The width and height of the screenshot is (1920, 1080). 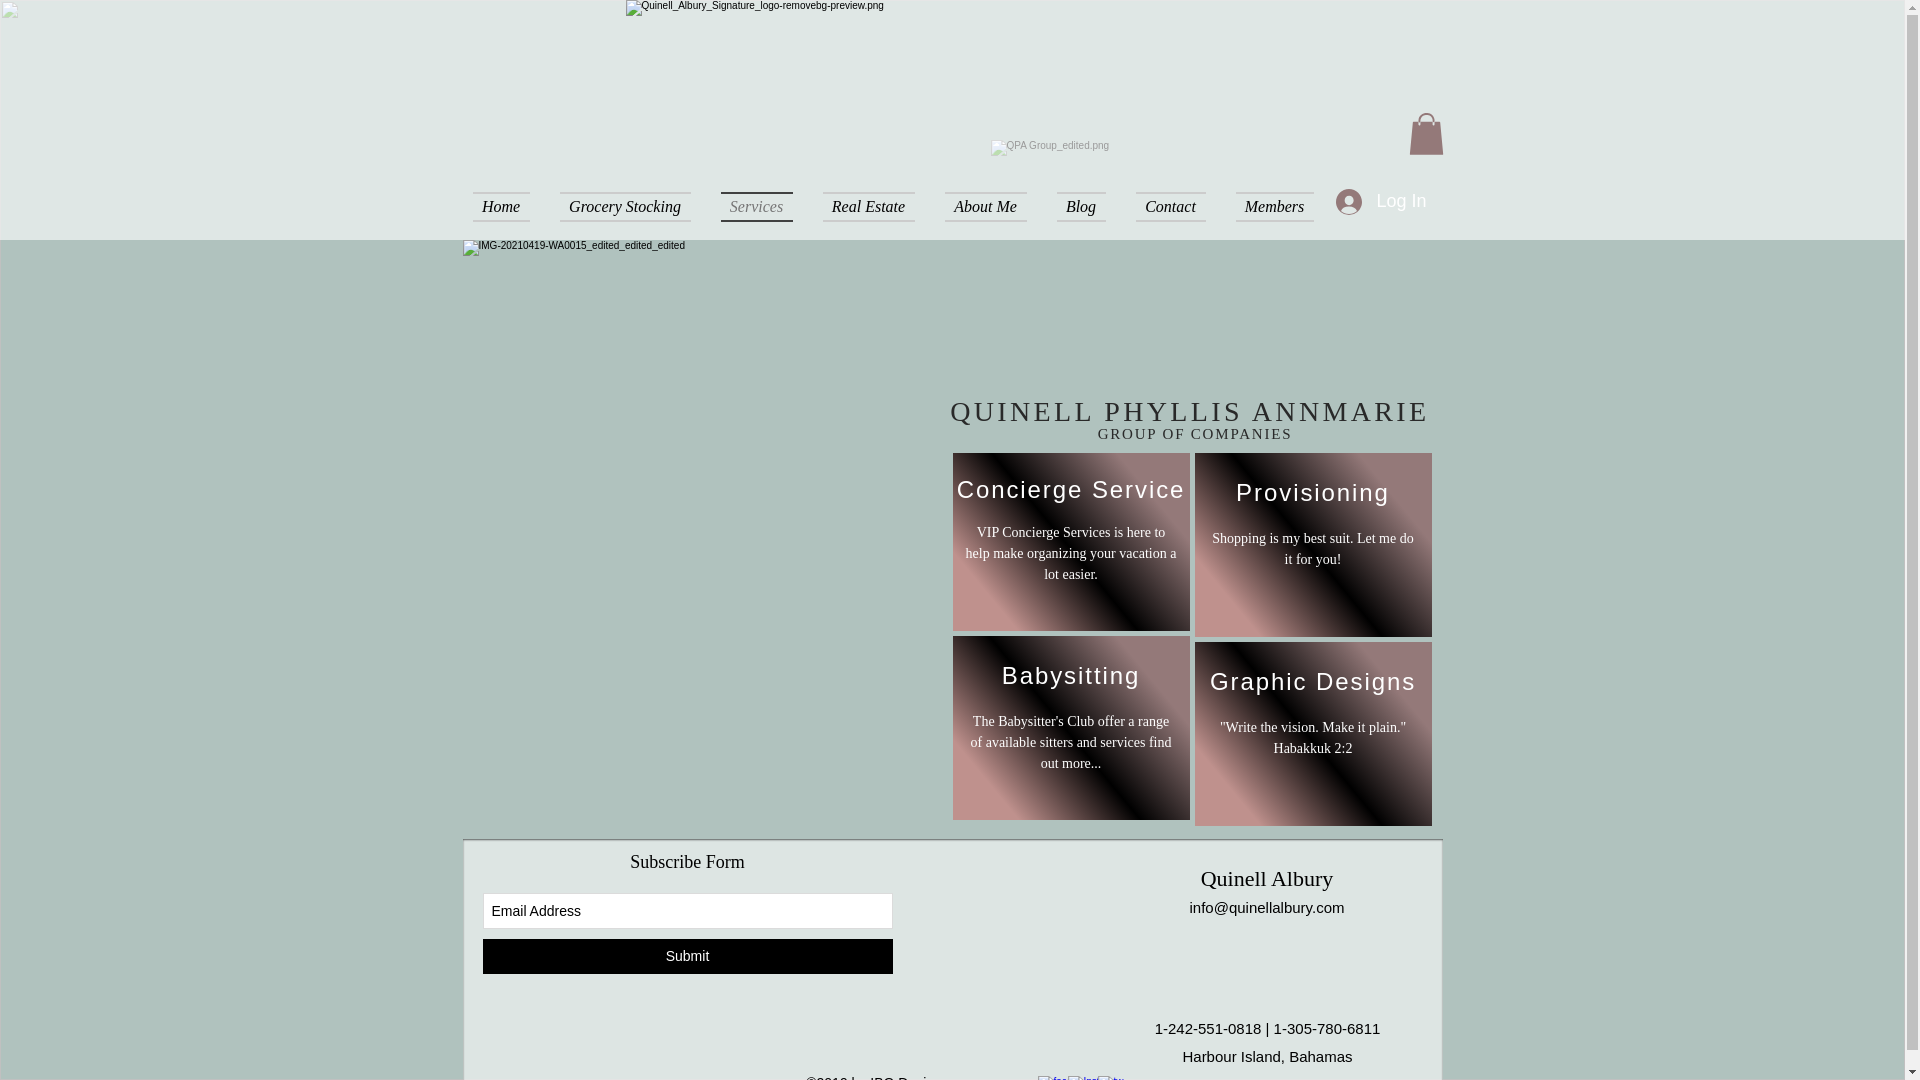 I want to click on Contact, so click(x=1169, y=207).